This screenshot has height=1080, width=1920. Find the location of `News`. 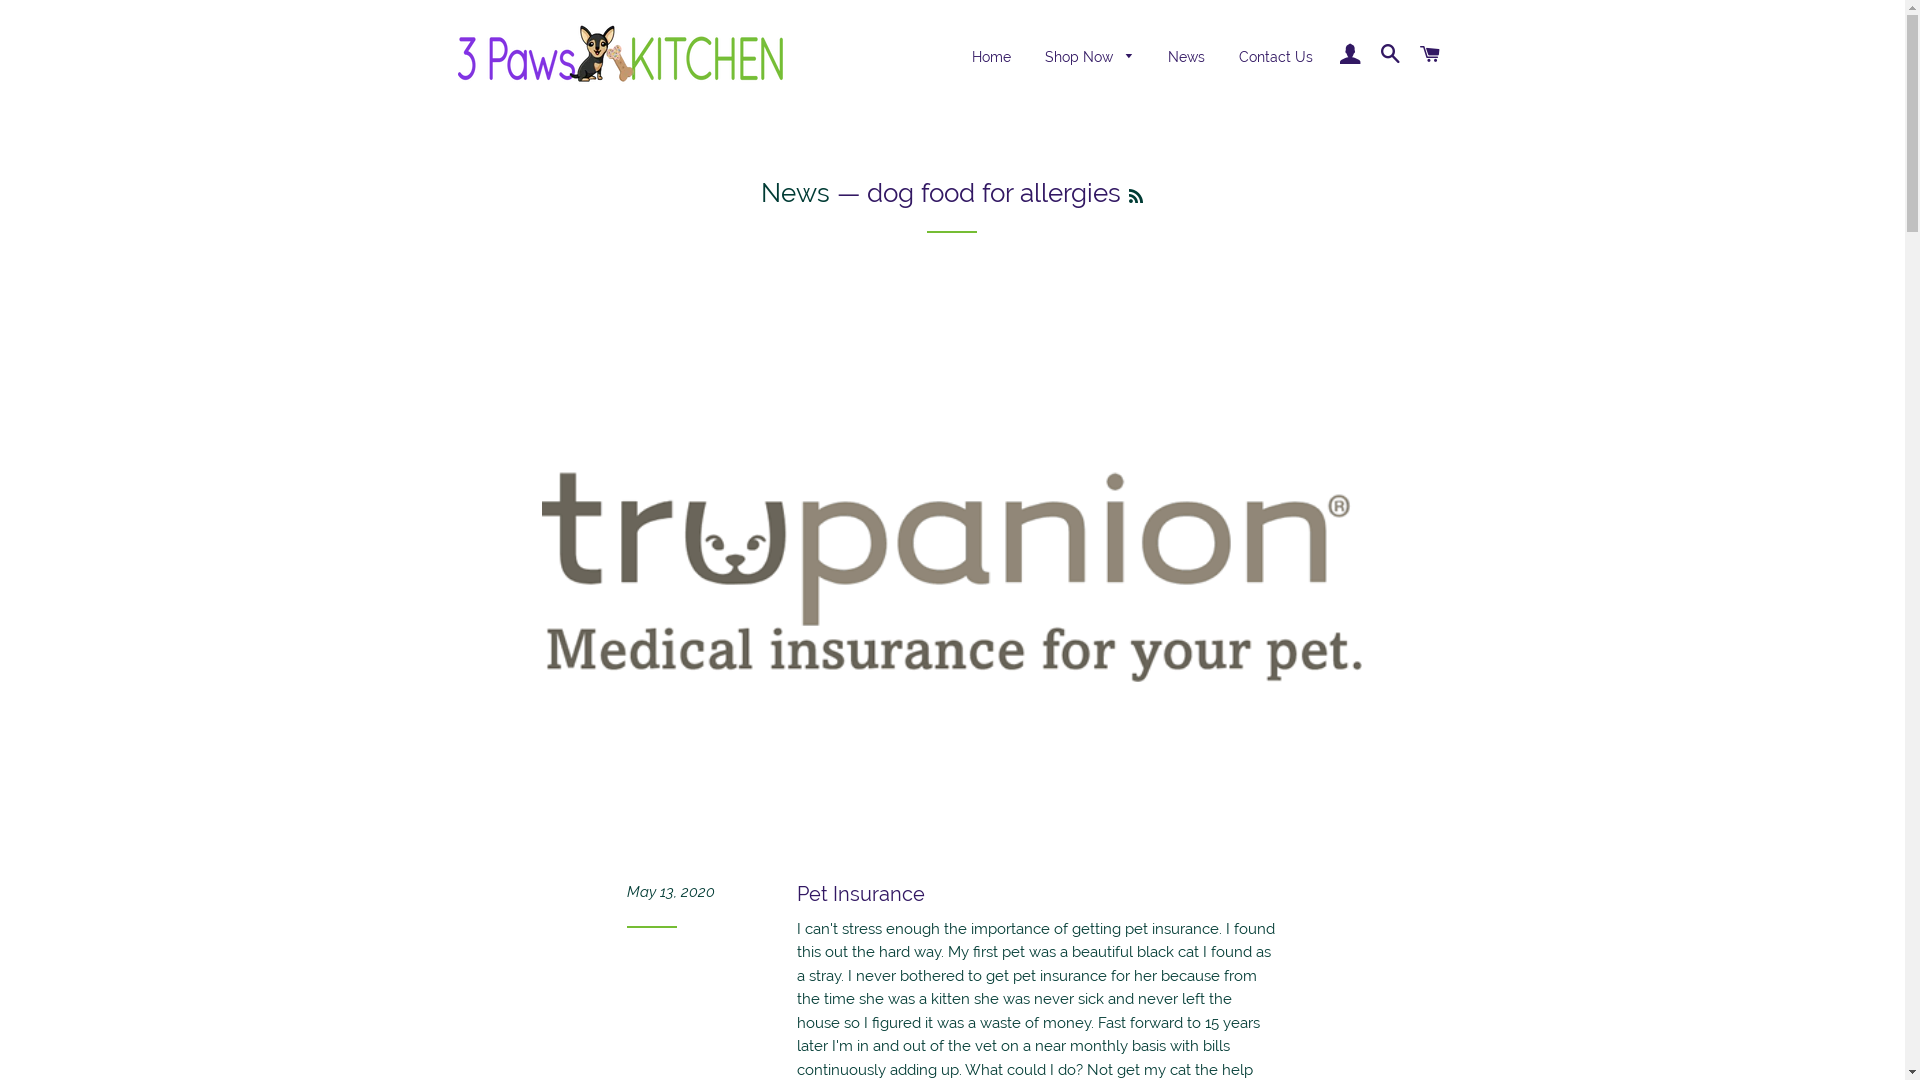

News is located at coordinates (796, 193).